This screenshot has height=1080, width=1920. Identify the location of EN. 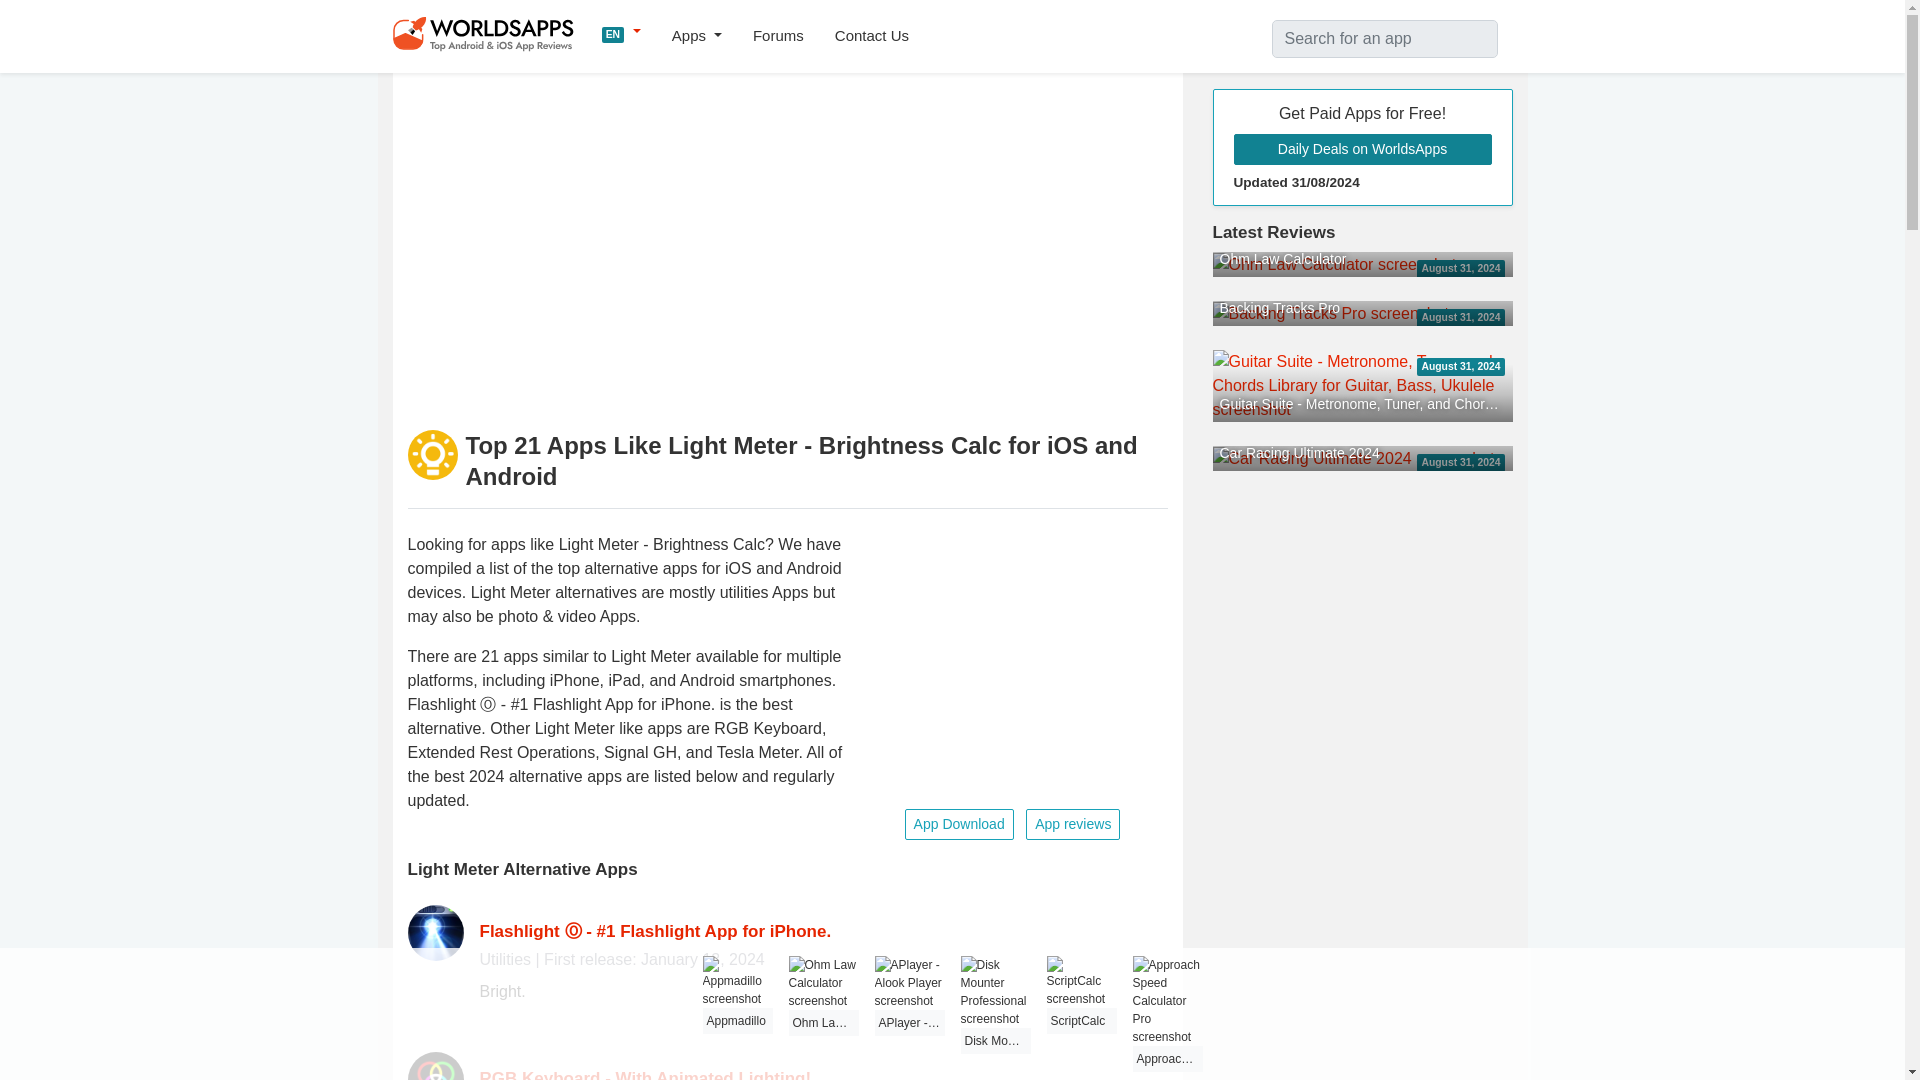
(622, 32).